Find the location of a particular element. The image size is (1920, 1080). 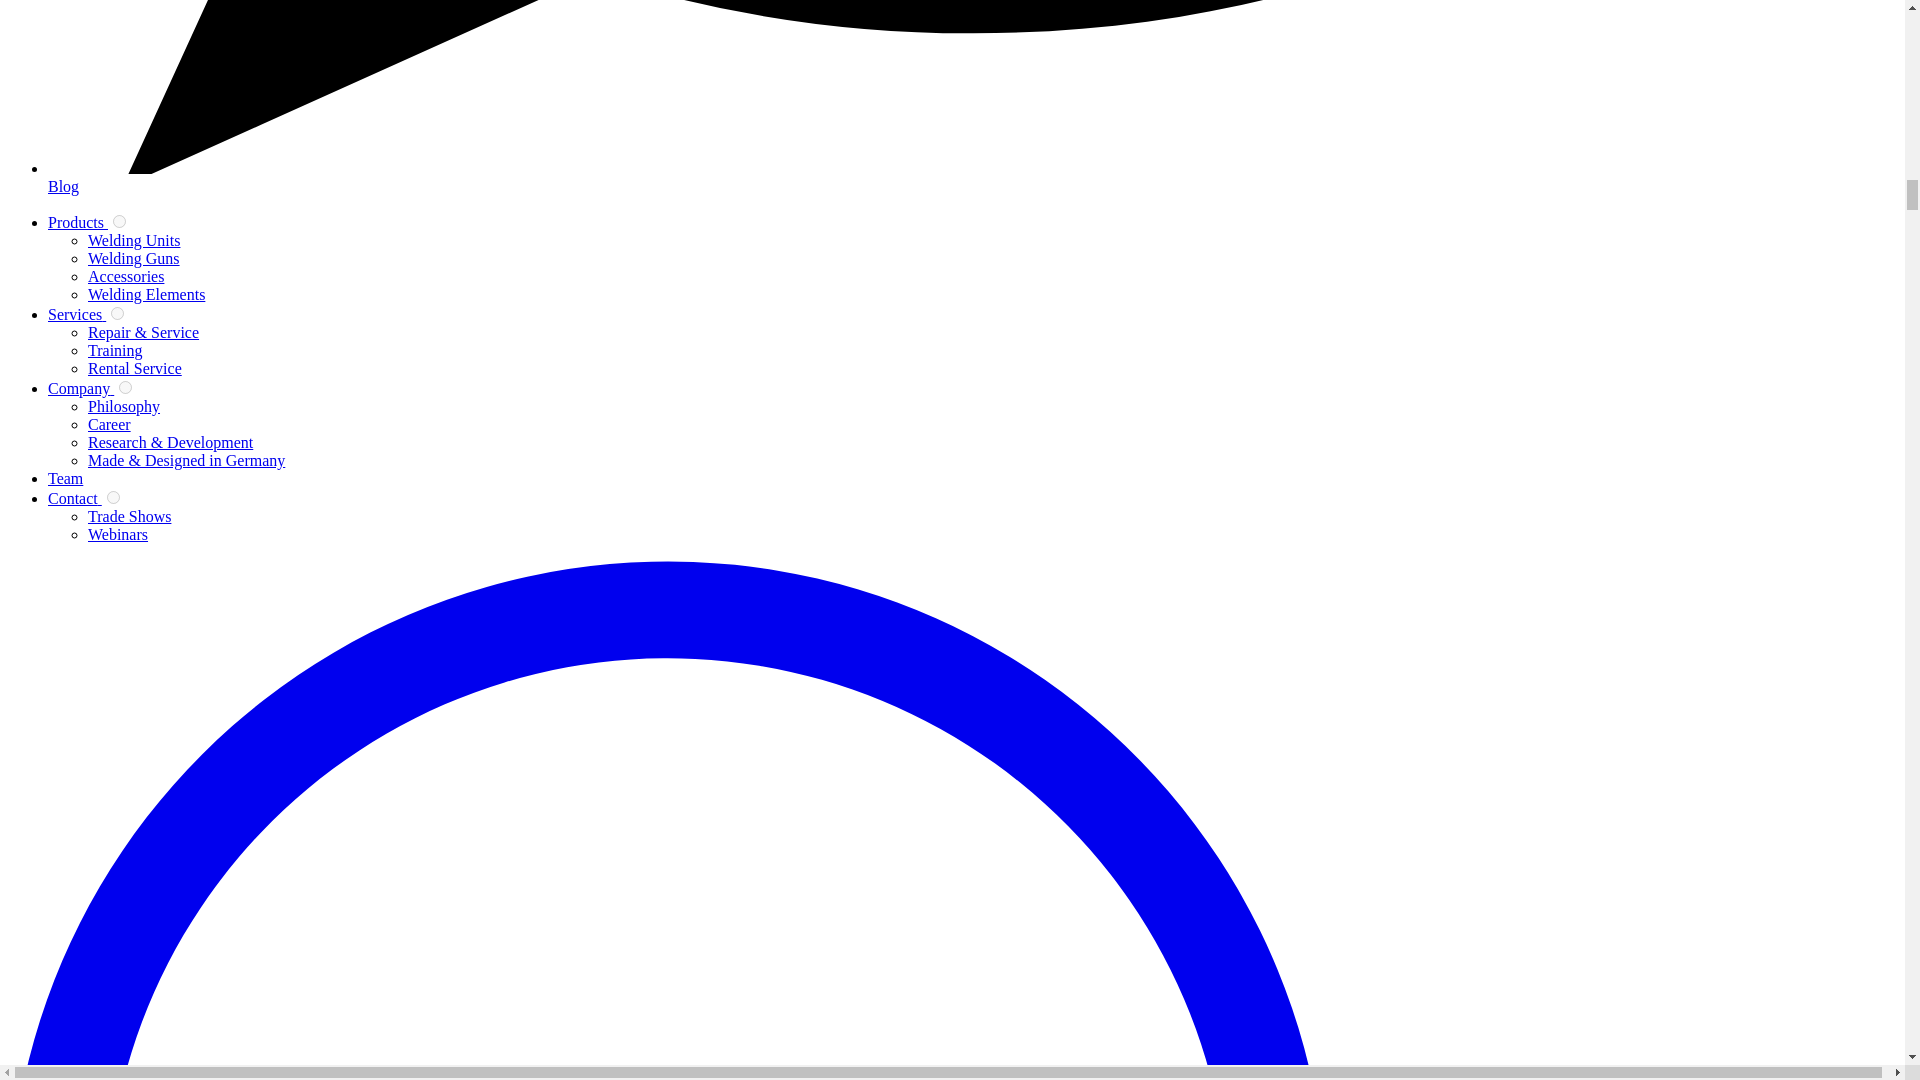

Rental Service is located at coordinates (135, 368).